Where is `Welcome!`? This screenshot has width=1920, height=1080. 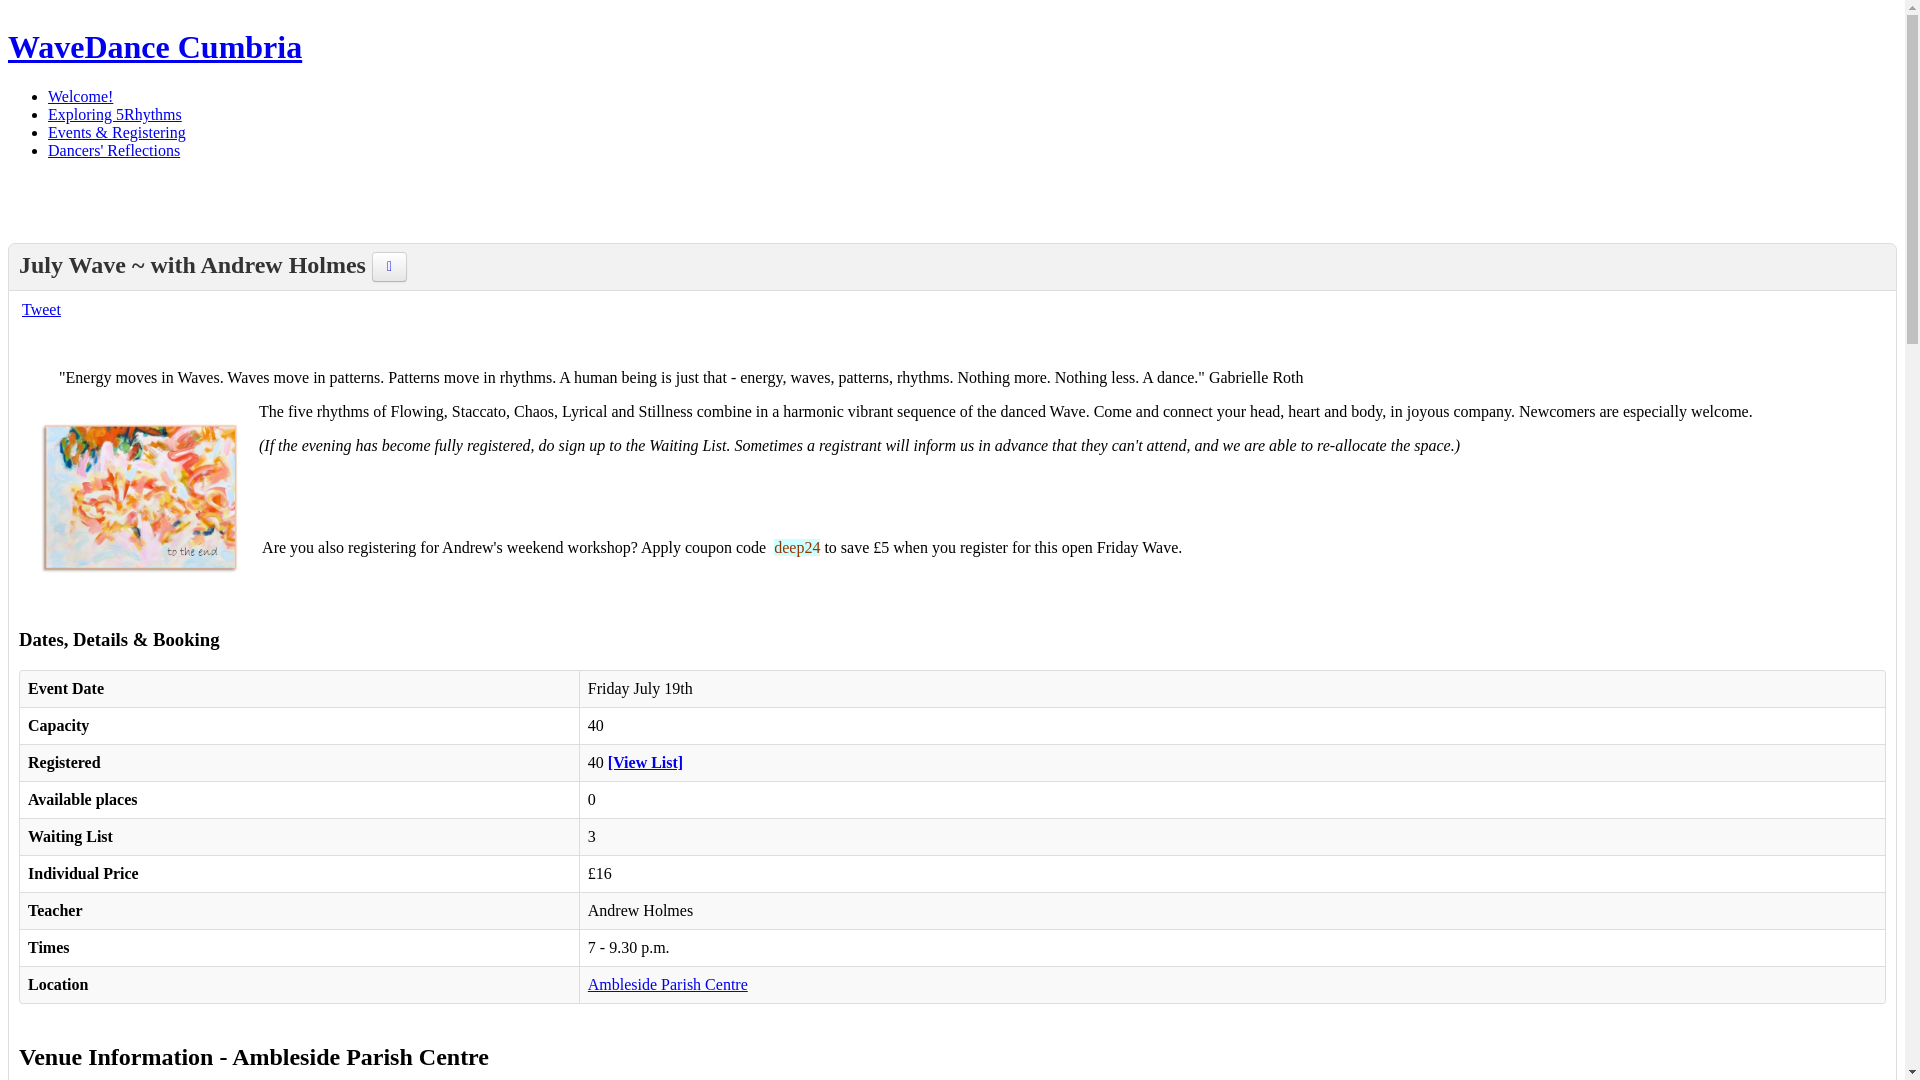 Welcome! is located at coordinates (80, 96).